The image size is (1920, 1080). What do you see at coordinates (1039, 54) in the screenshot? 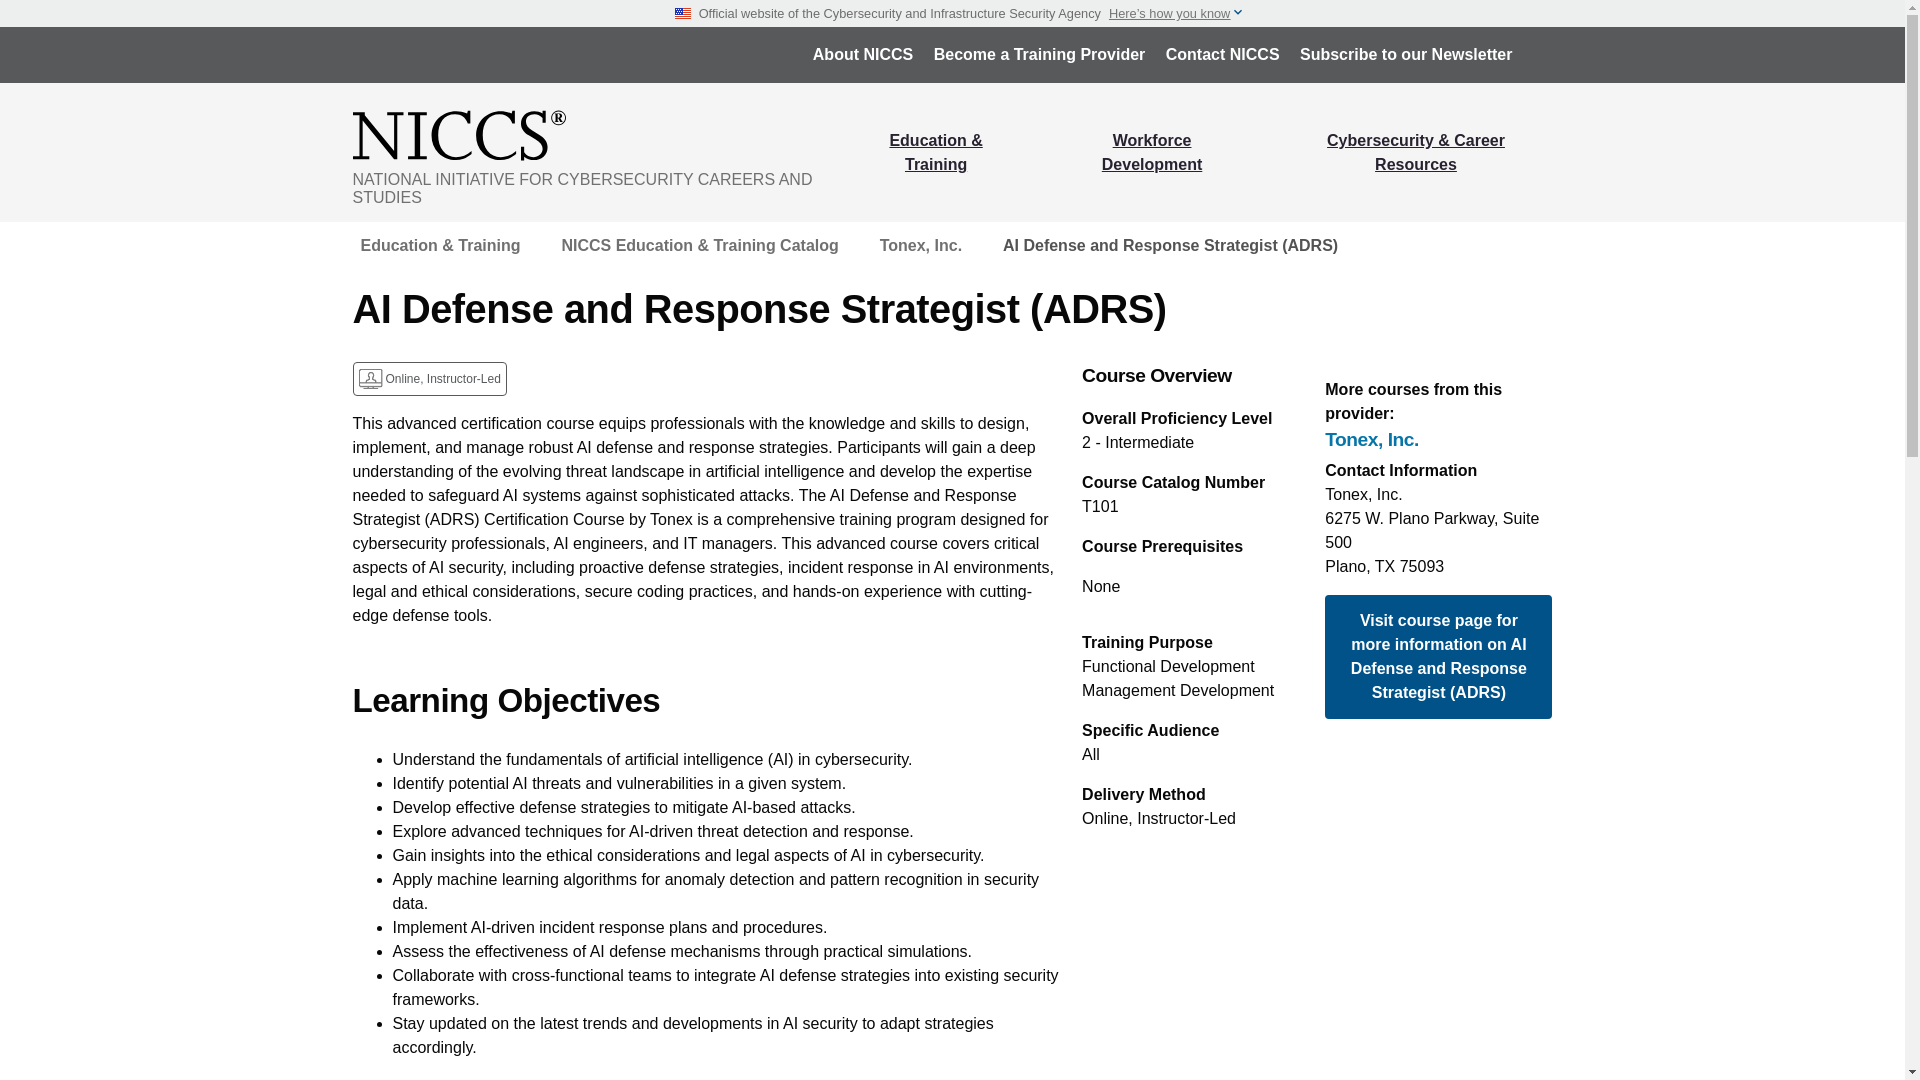
I see `Become a Training Provider` at bounding box center [1039, 54].